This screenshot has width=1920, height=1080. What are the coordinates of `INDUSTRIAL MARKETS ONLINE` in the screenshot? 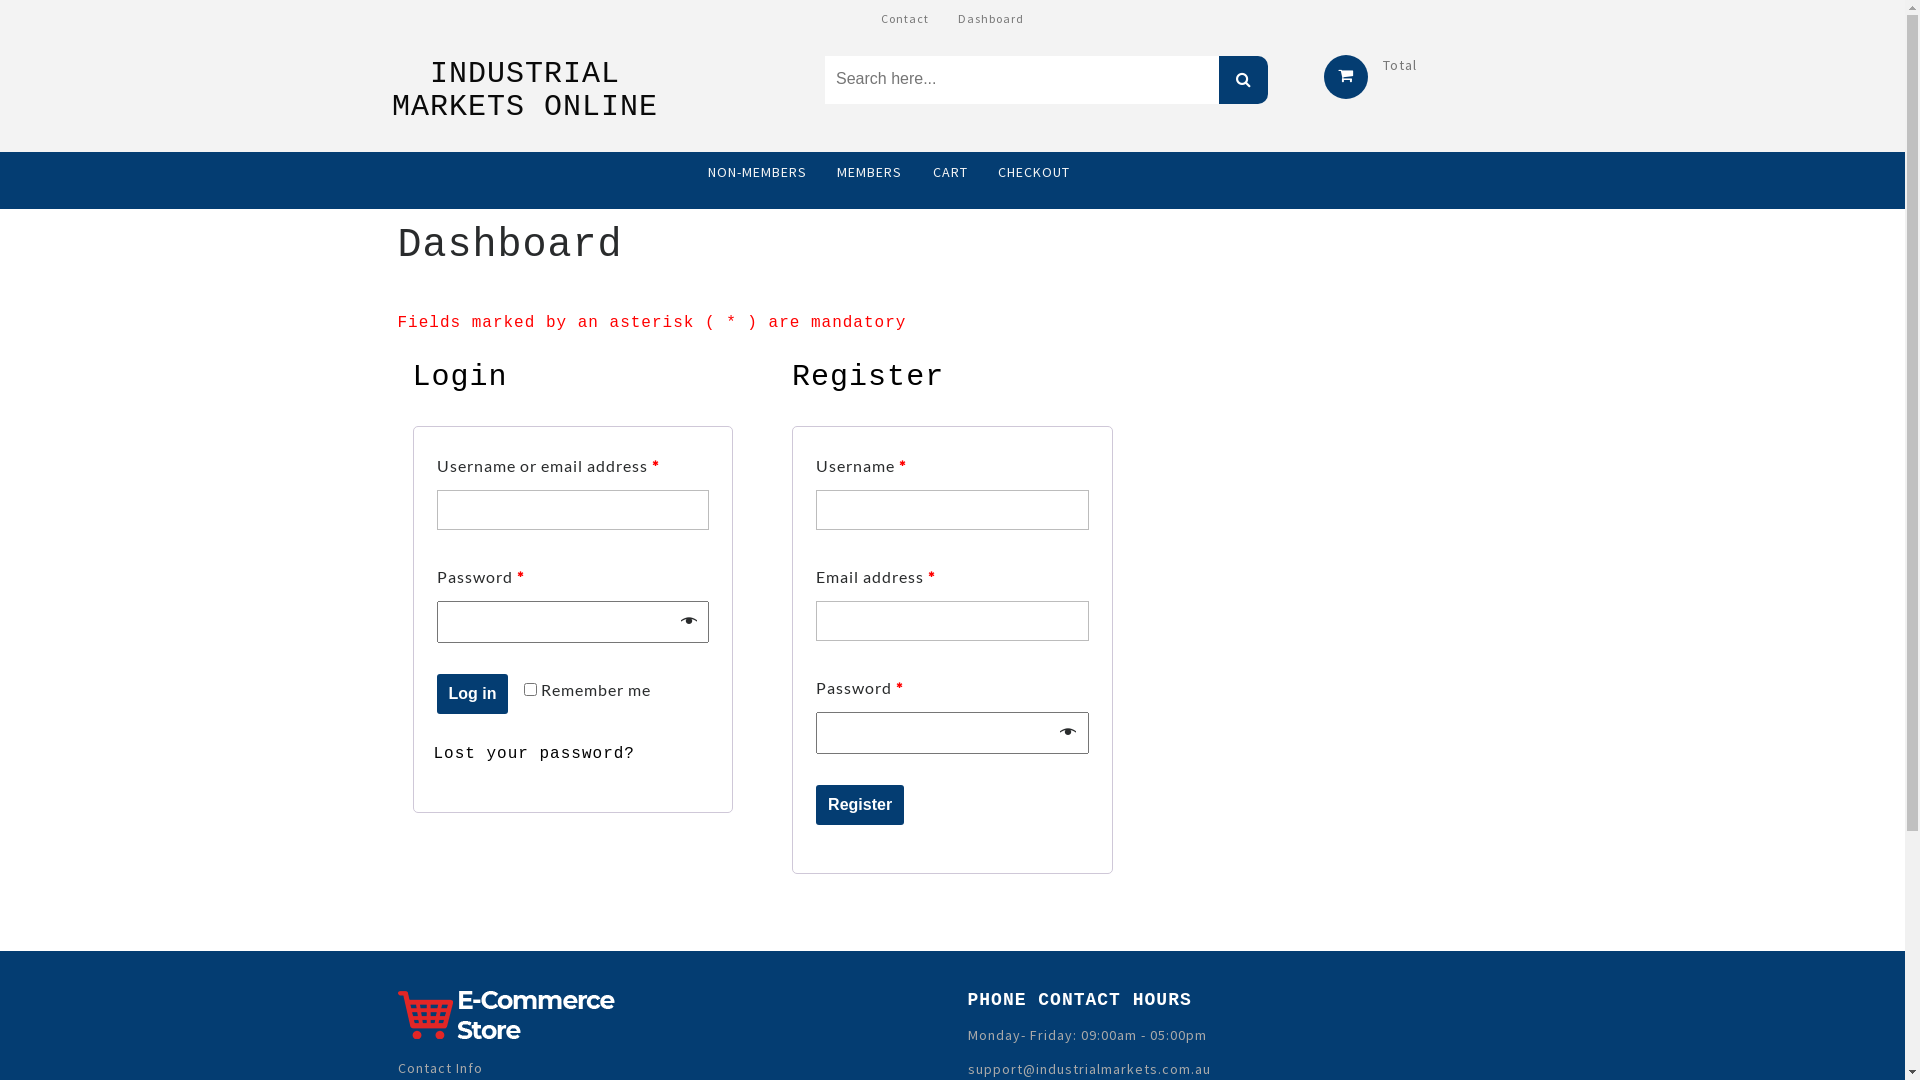 It's located at (525, 90).